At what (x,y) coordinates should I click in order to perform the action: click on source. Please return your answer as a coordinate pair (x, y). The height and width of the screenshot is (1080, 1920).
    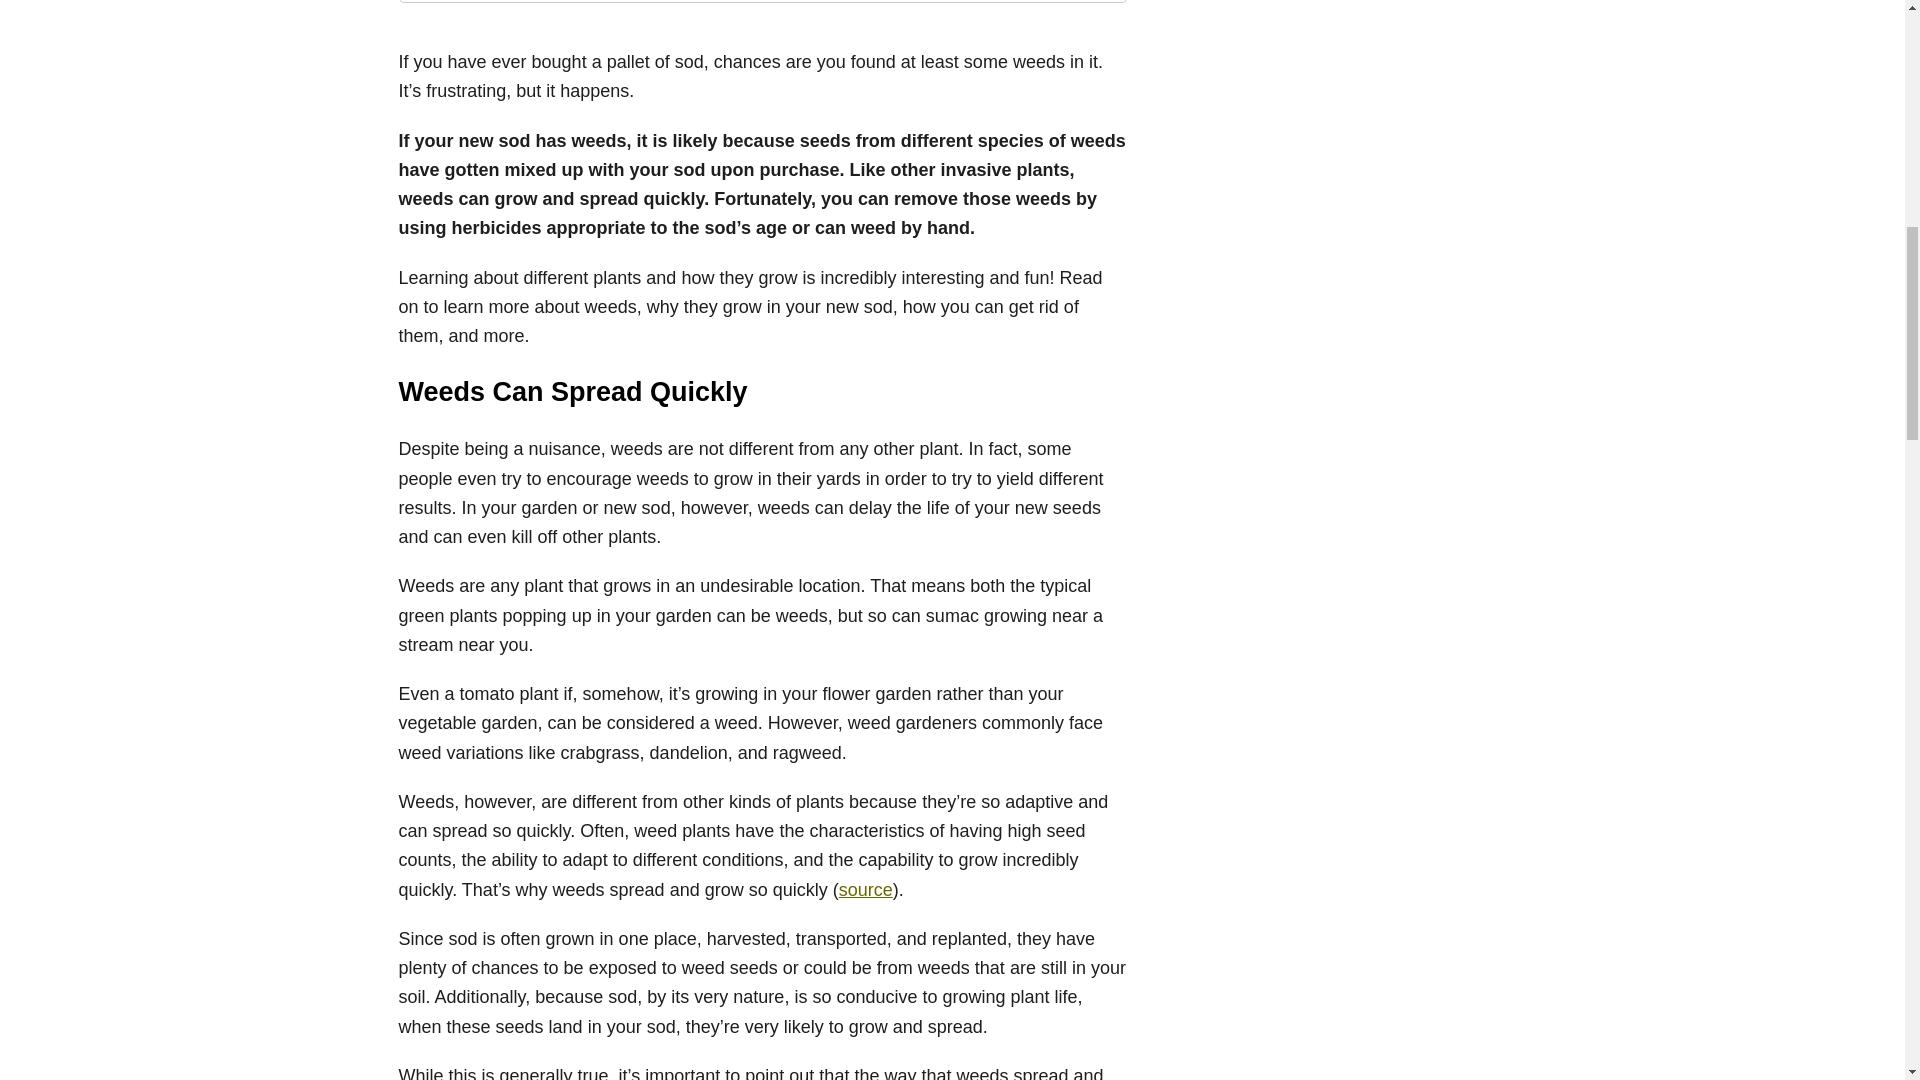
    Looking at the image, I should click on (866, 890).